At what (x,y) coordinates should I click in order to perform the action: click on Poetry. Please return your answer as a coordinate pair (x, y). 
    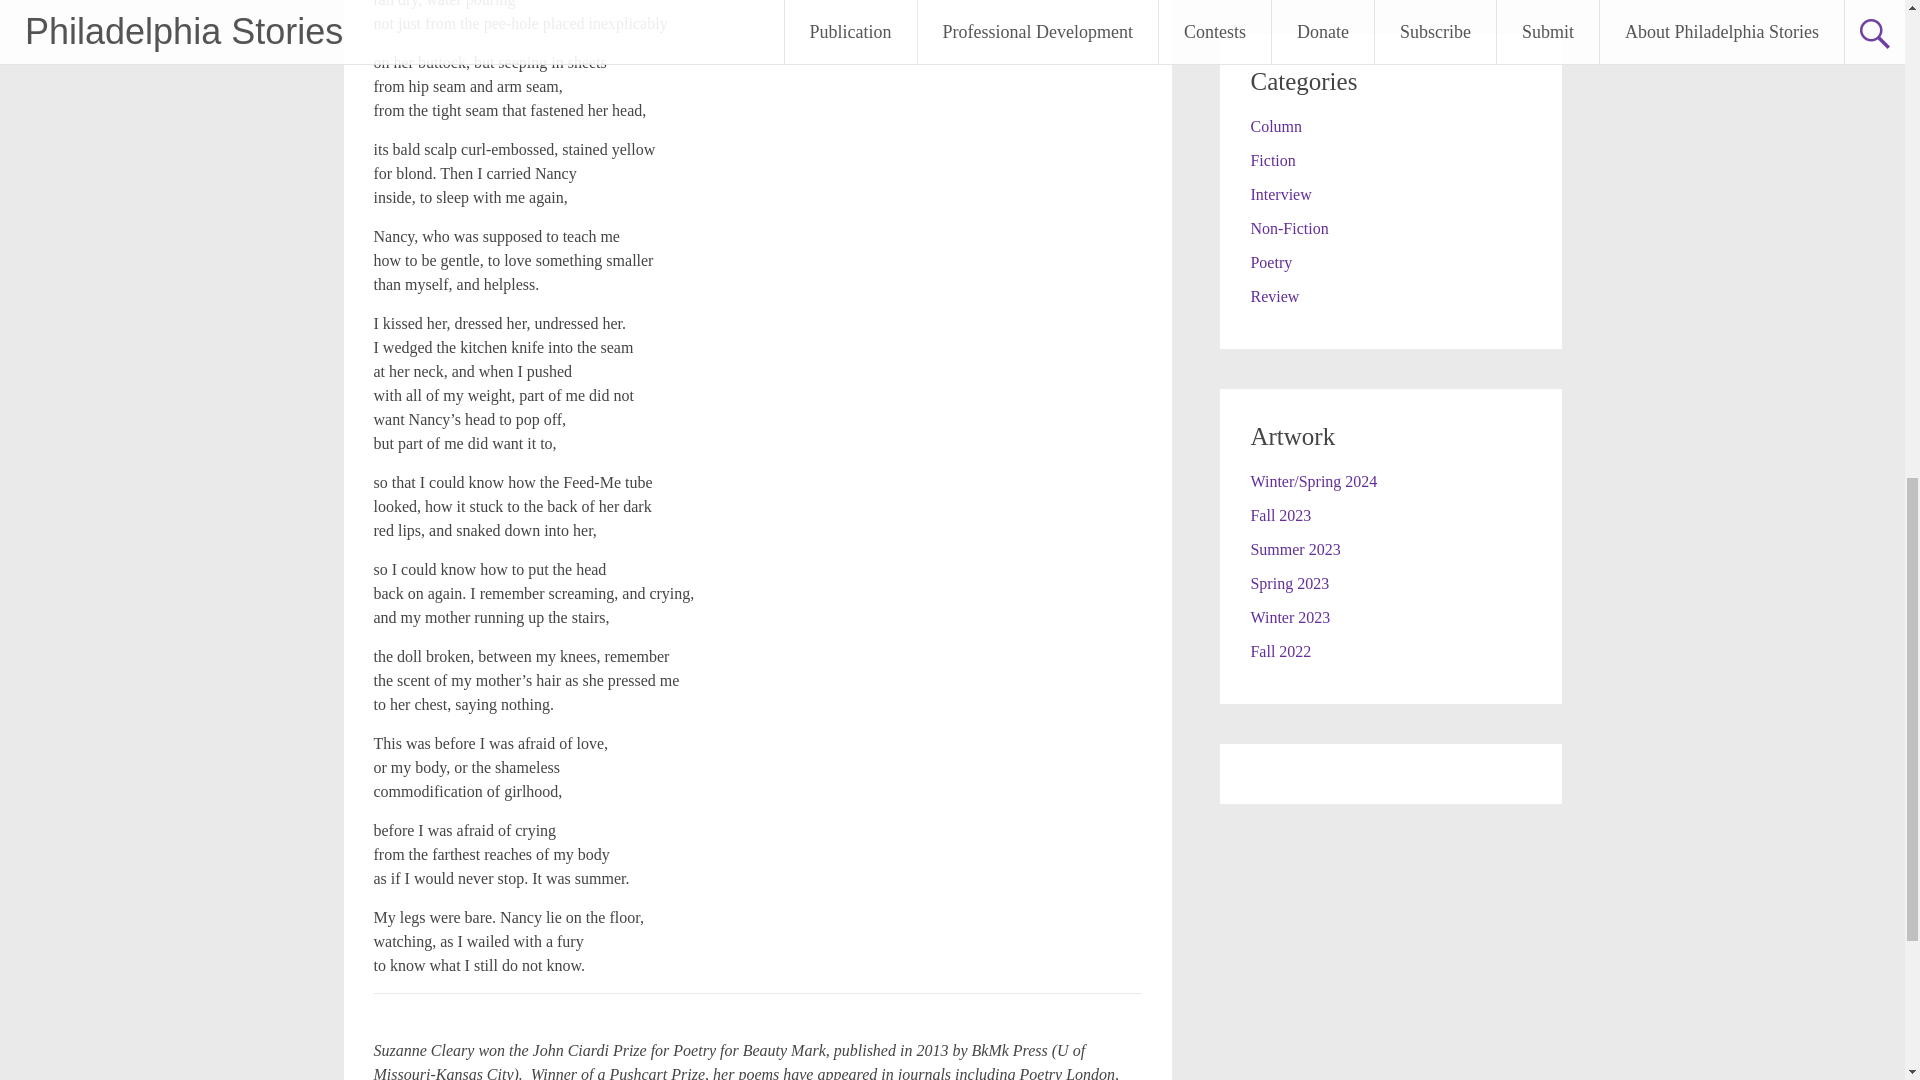
    Looking at the image, I should click on (1270, 262).